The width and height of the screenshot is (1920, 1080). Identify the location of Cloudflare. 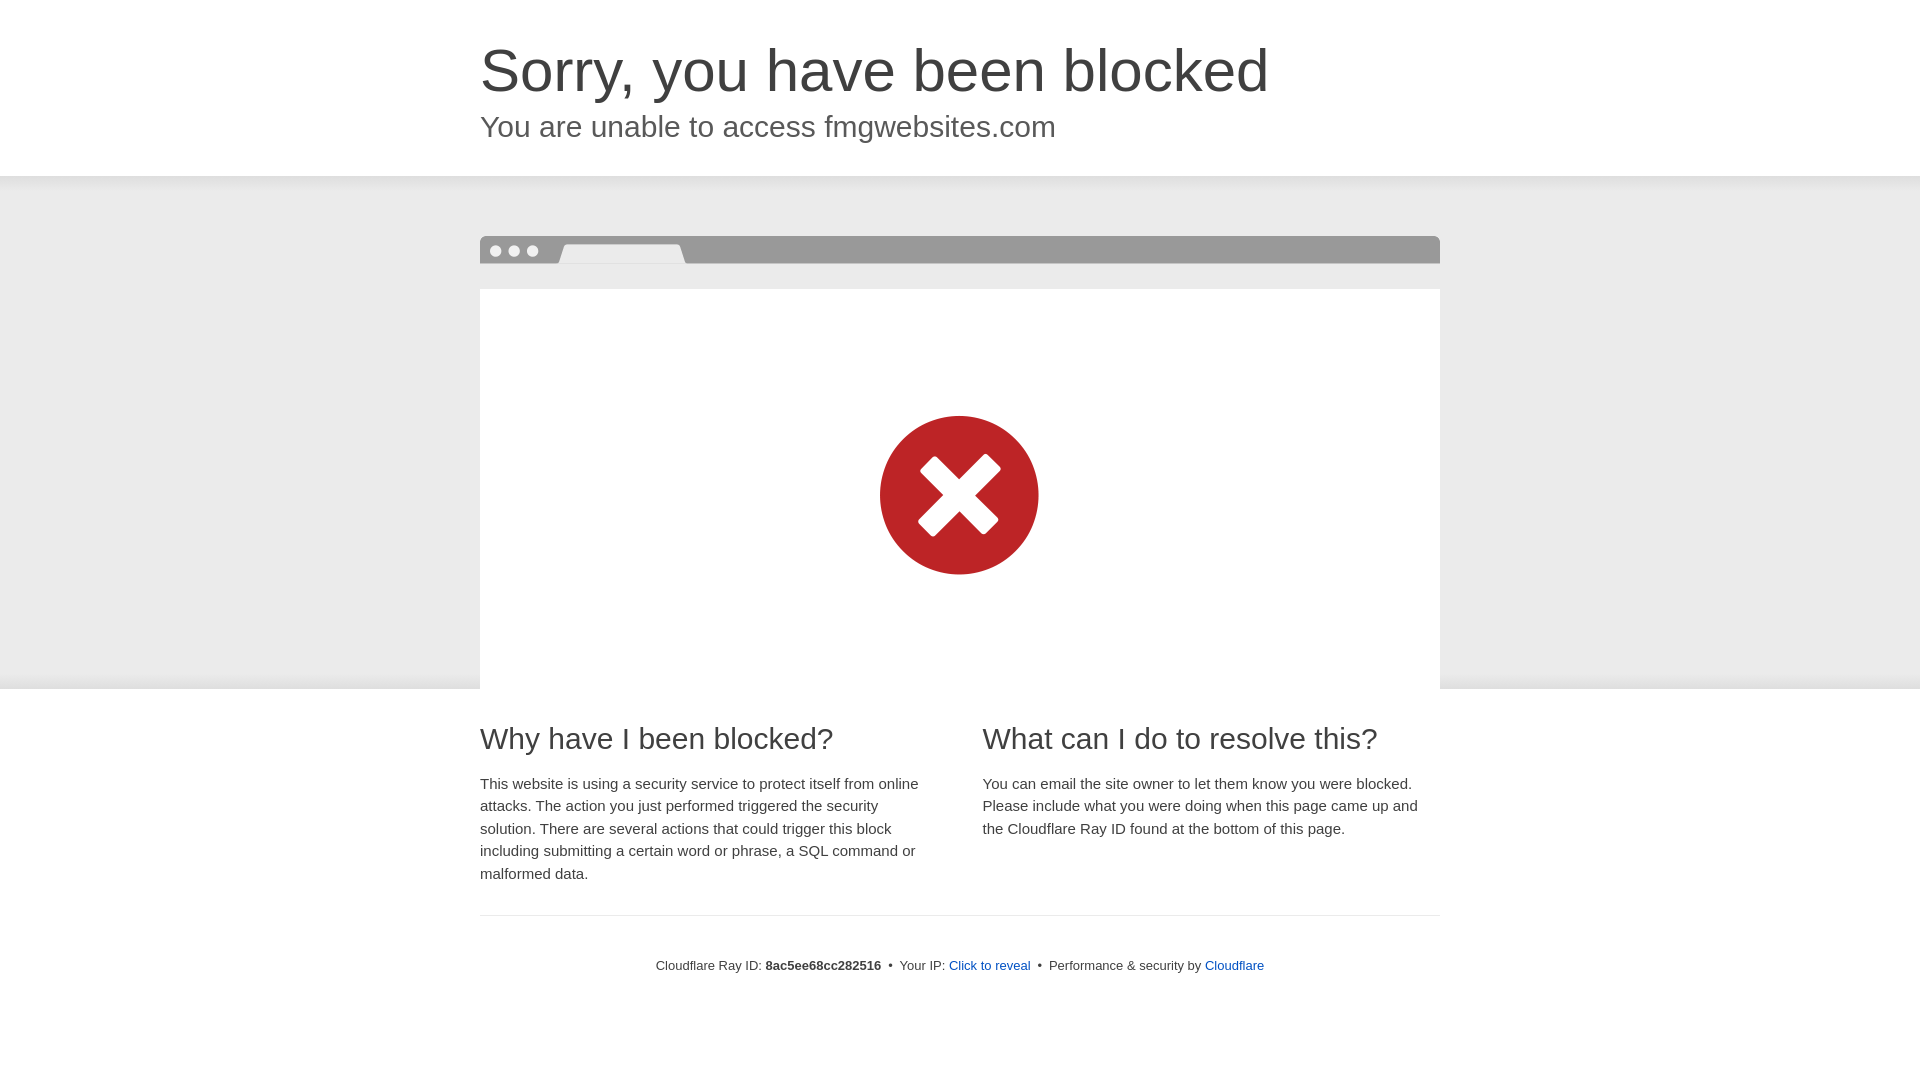
(1234, 965).